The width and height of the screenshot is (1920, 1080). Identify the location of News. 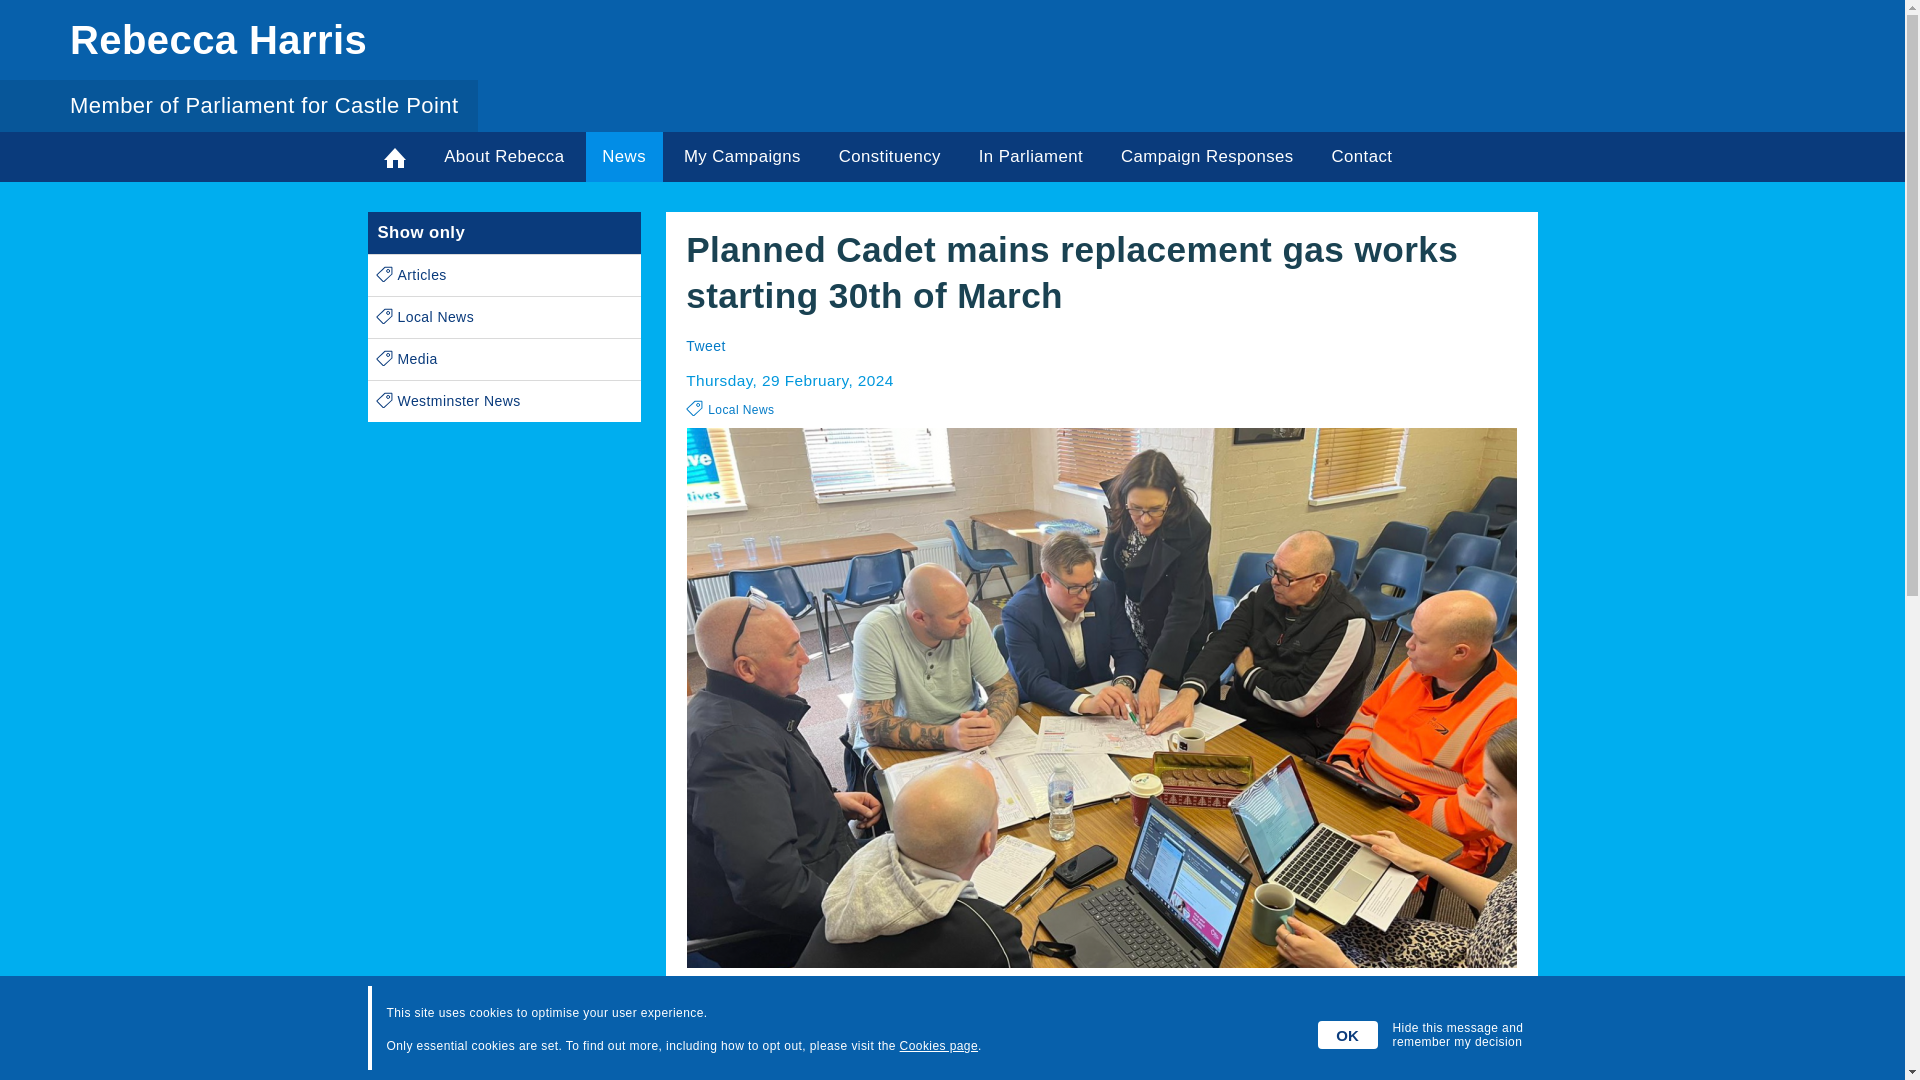
(624, 156).